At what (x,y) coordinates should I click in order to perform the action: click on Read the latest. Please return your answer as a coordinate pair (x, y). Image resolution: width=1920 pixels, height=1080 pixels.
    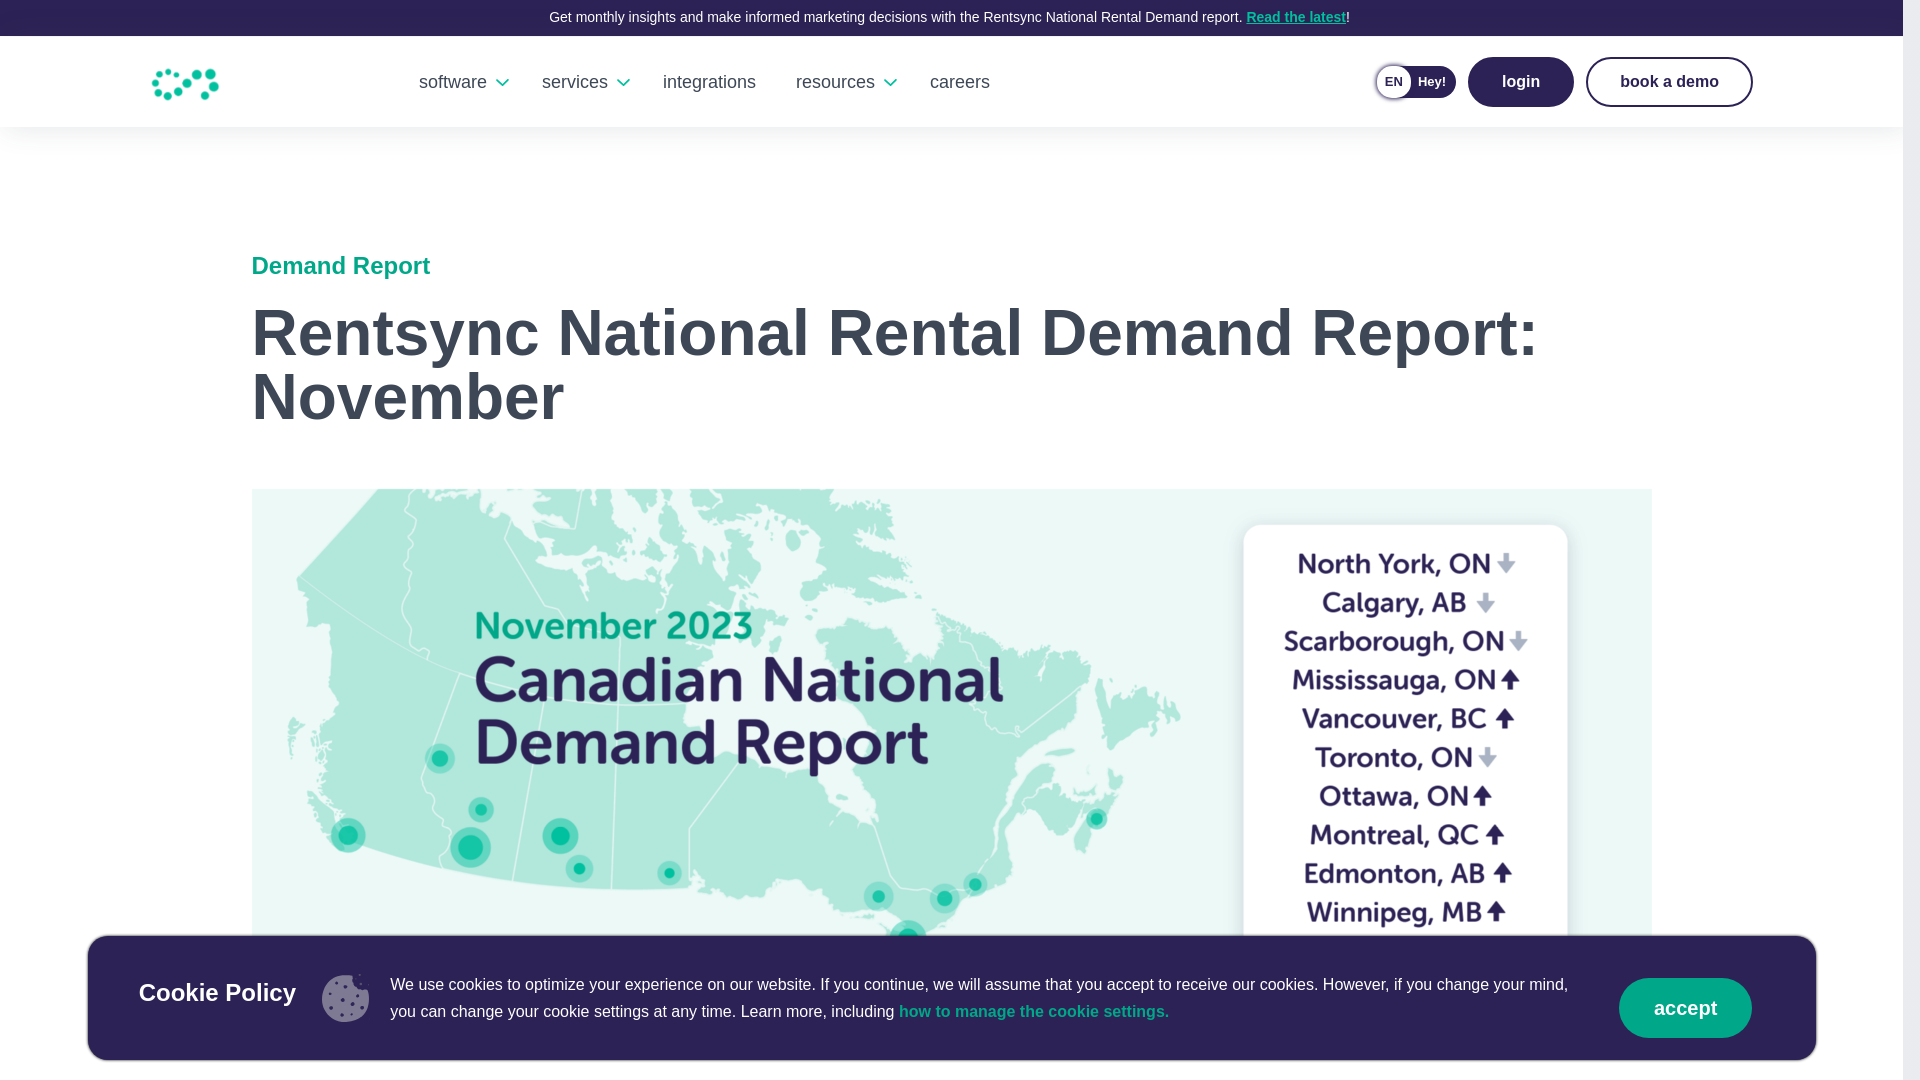
    Looking at the image, I should click on (1296, 16).